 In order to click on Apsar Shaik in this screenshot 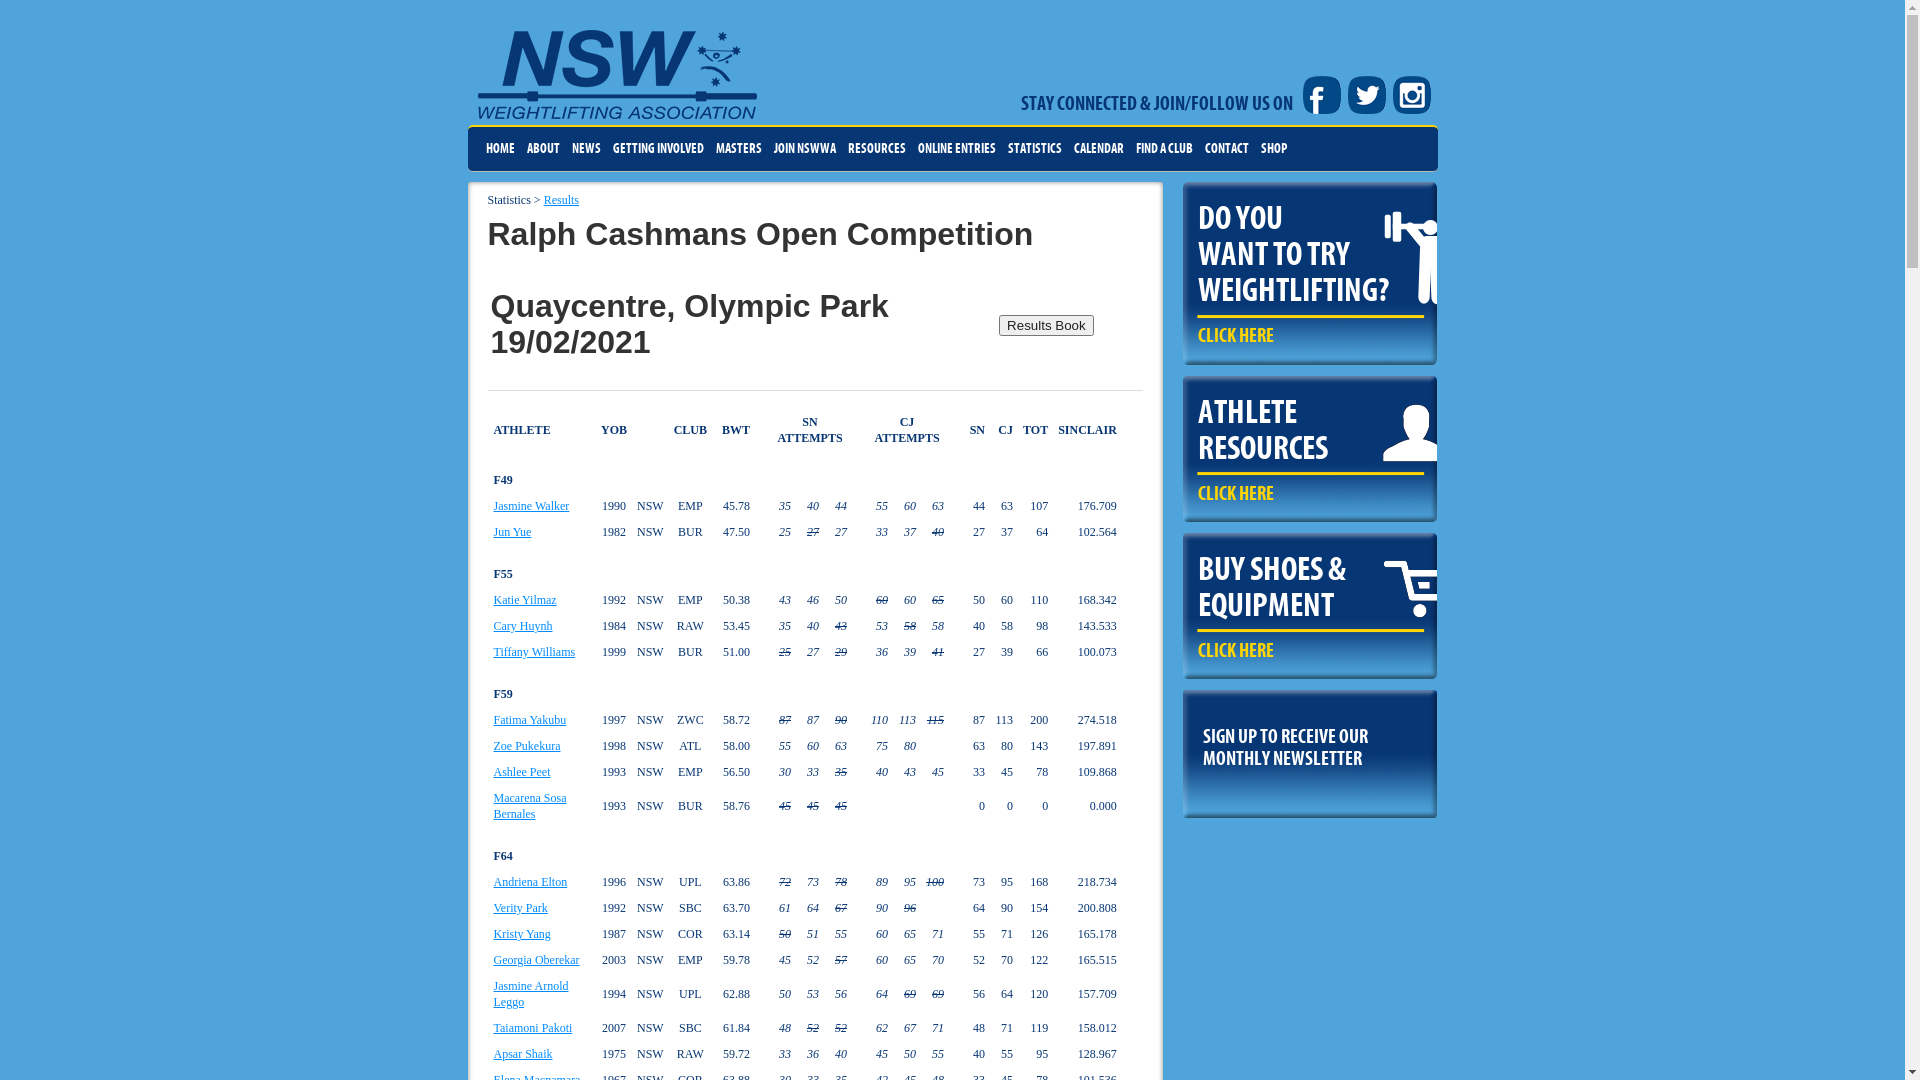, I will do `click(523, 1054)`.